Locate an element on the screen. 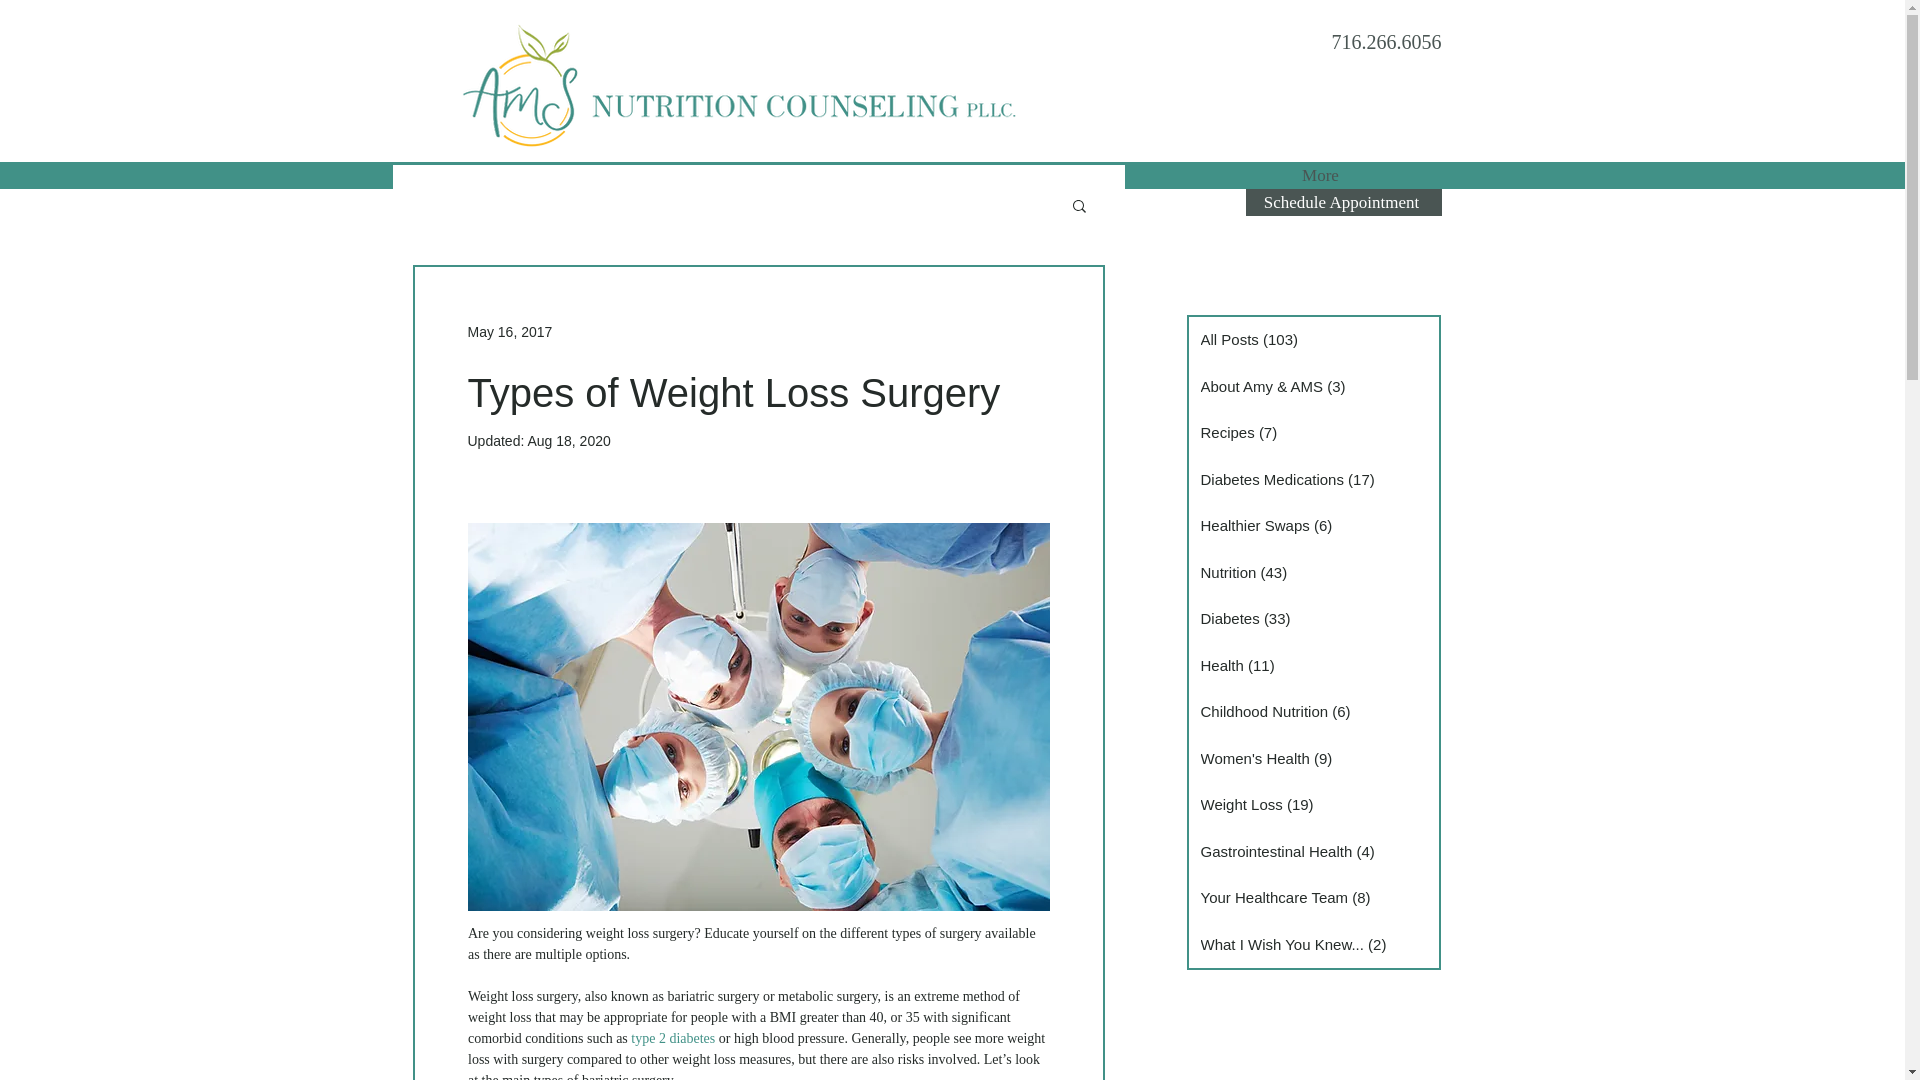  About Amy is located at coordinates (1074, 175).